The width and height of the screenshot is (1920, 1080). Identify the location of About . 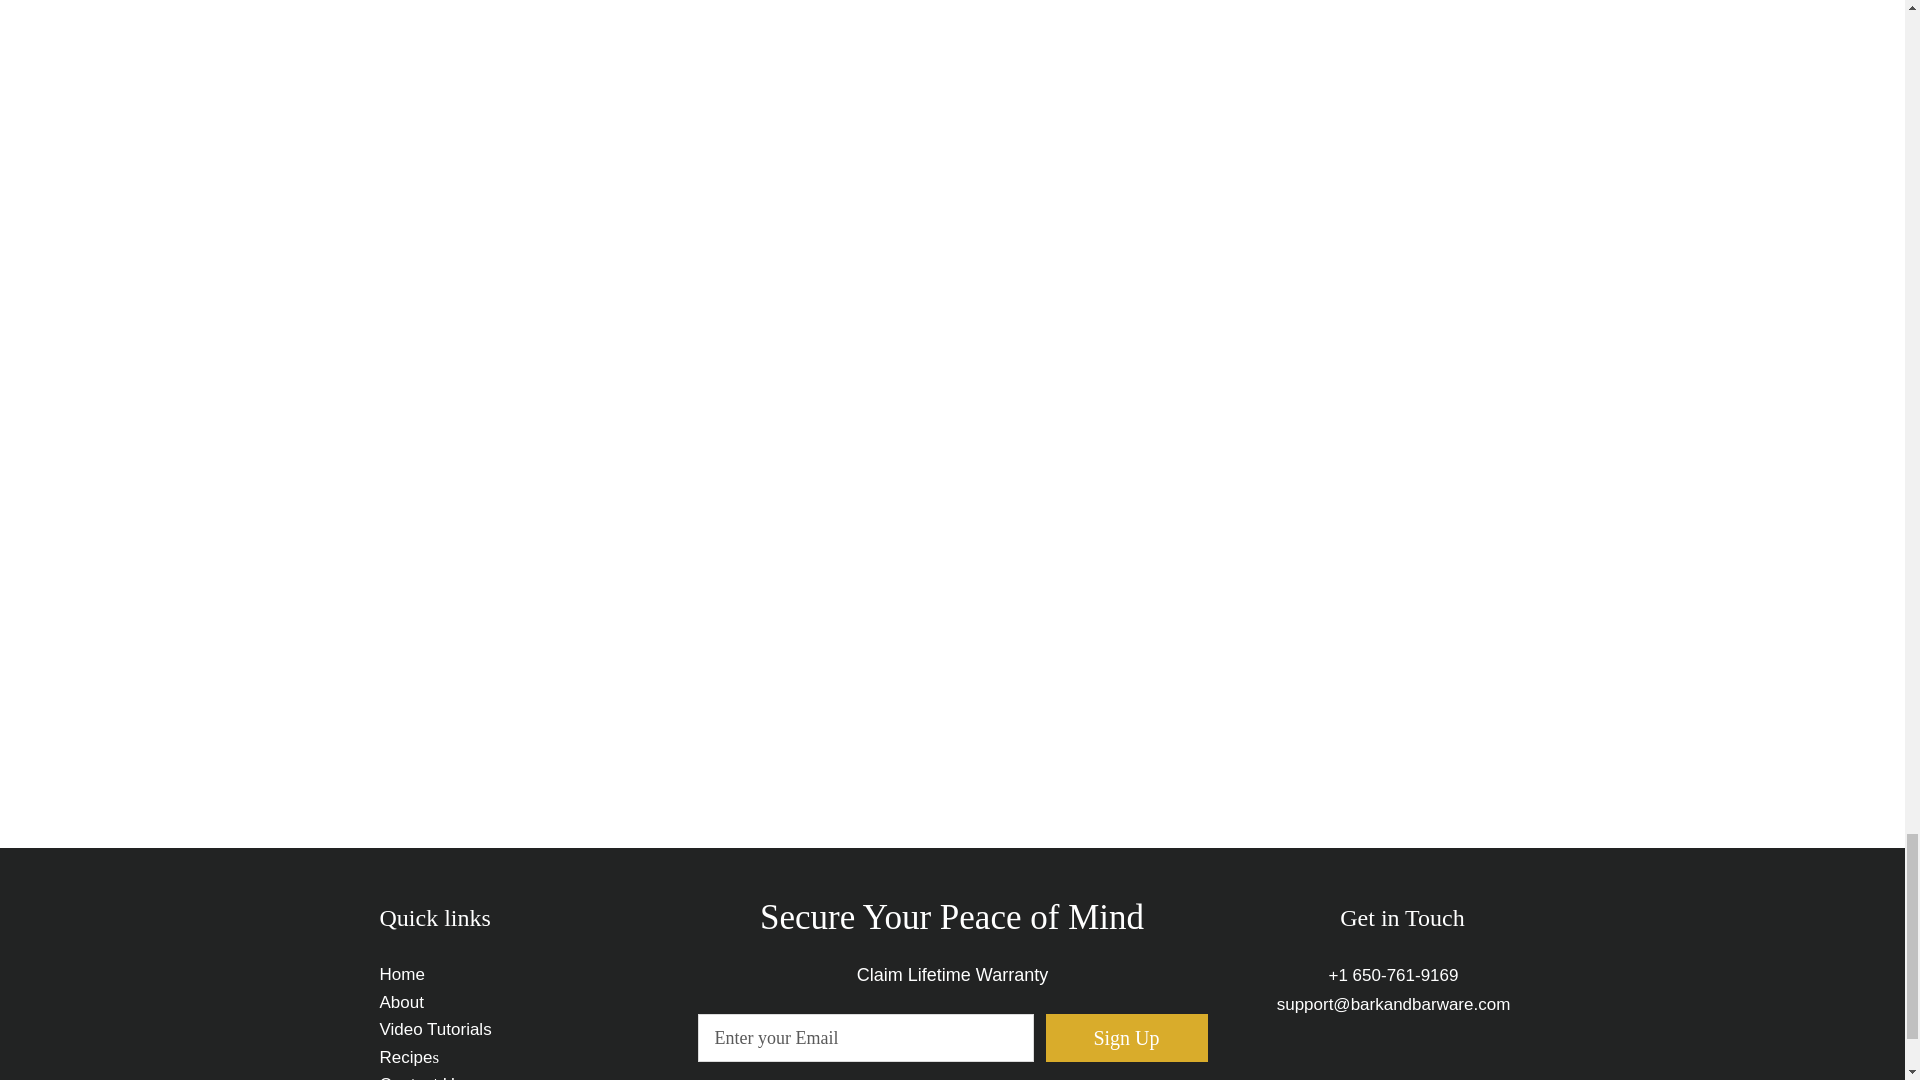
(404, 1001).